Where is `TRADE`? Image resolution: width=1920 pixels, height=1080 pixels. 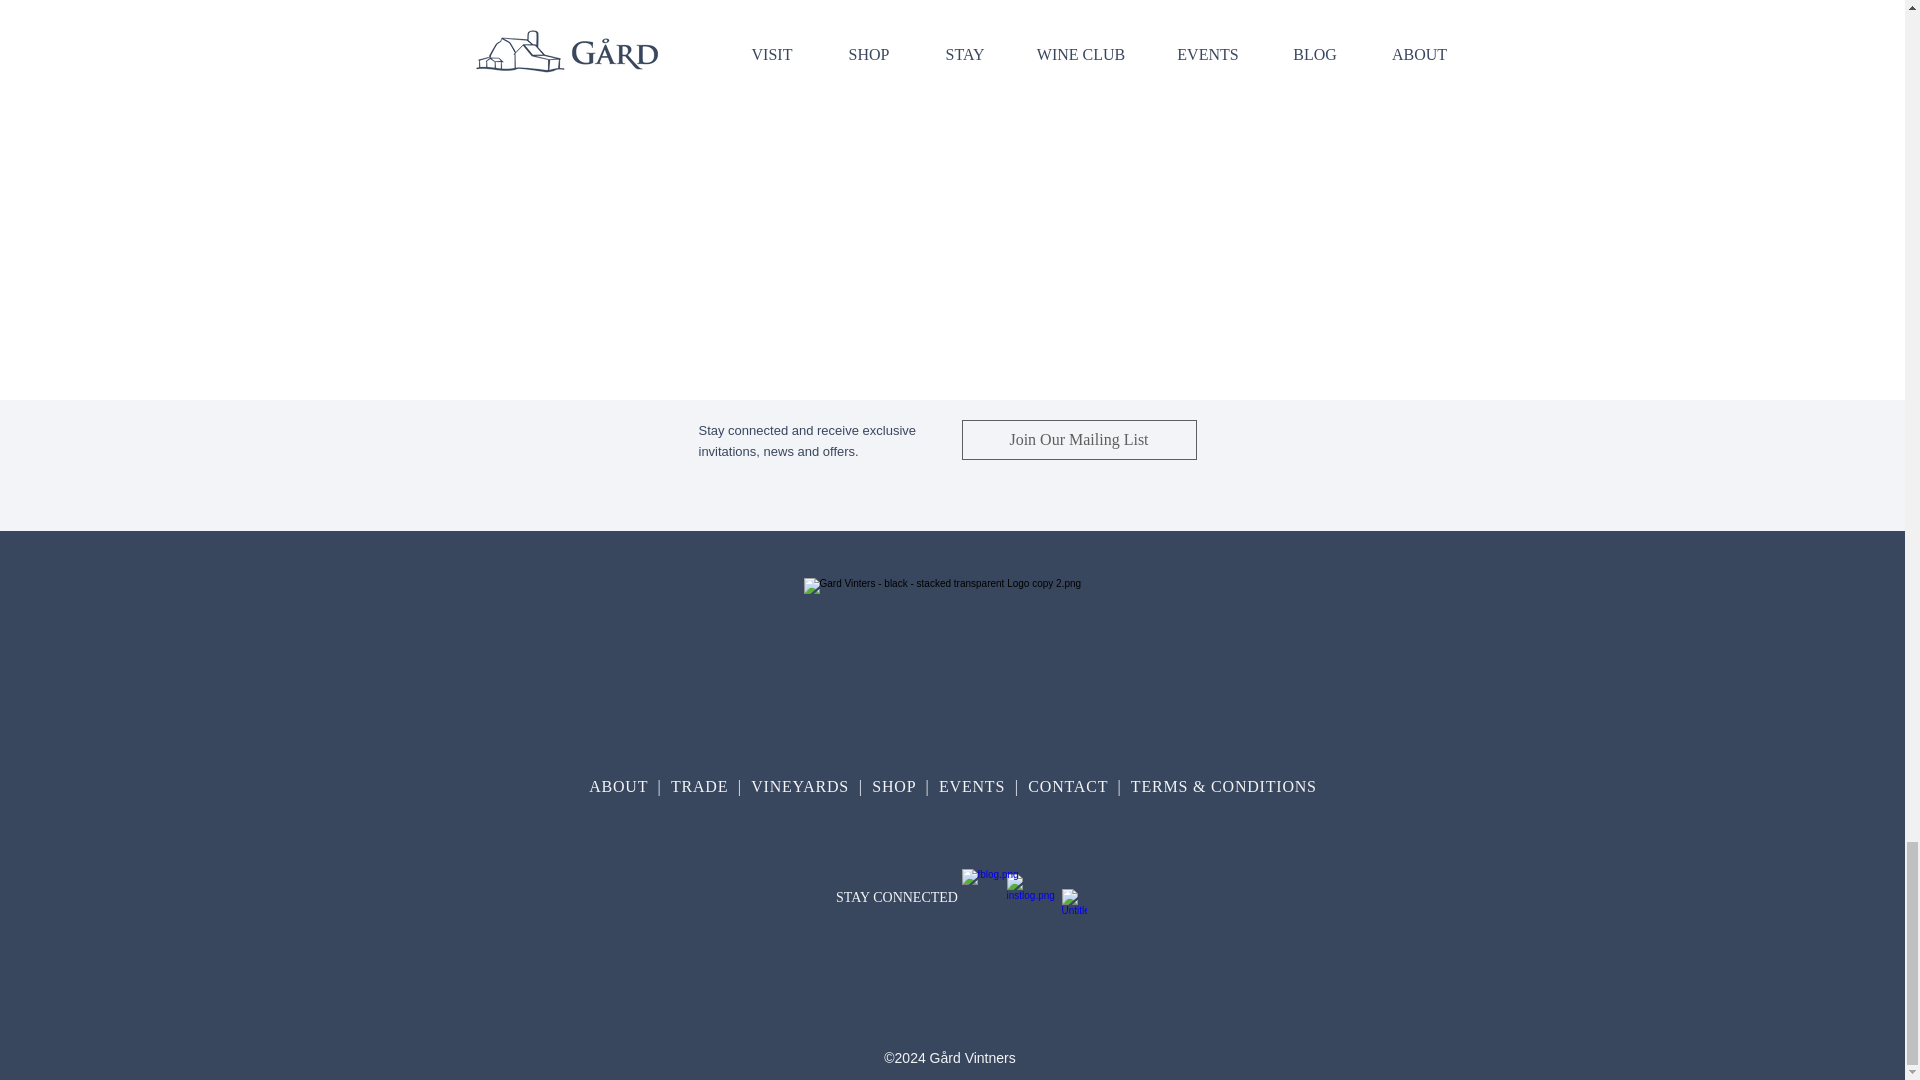
TRADE is located at coordinates (702, 786).